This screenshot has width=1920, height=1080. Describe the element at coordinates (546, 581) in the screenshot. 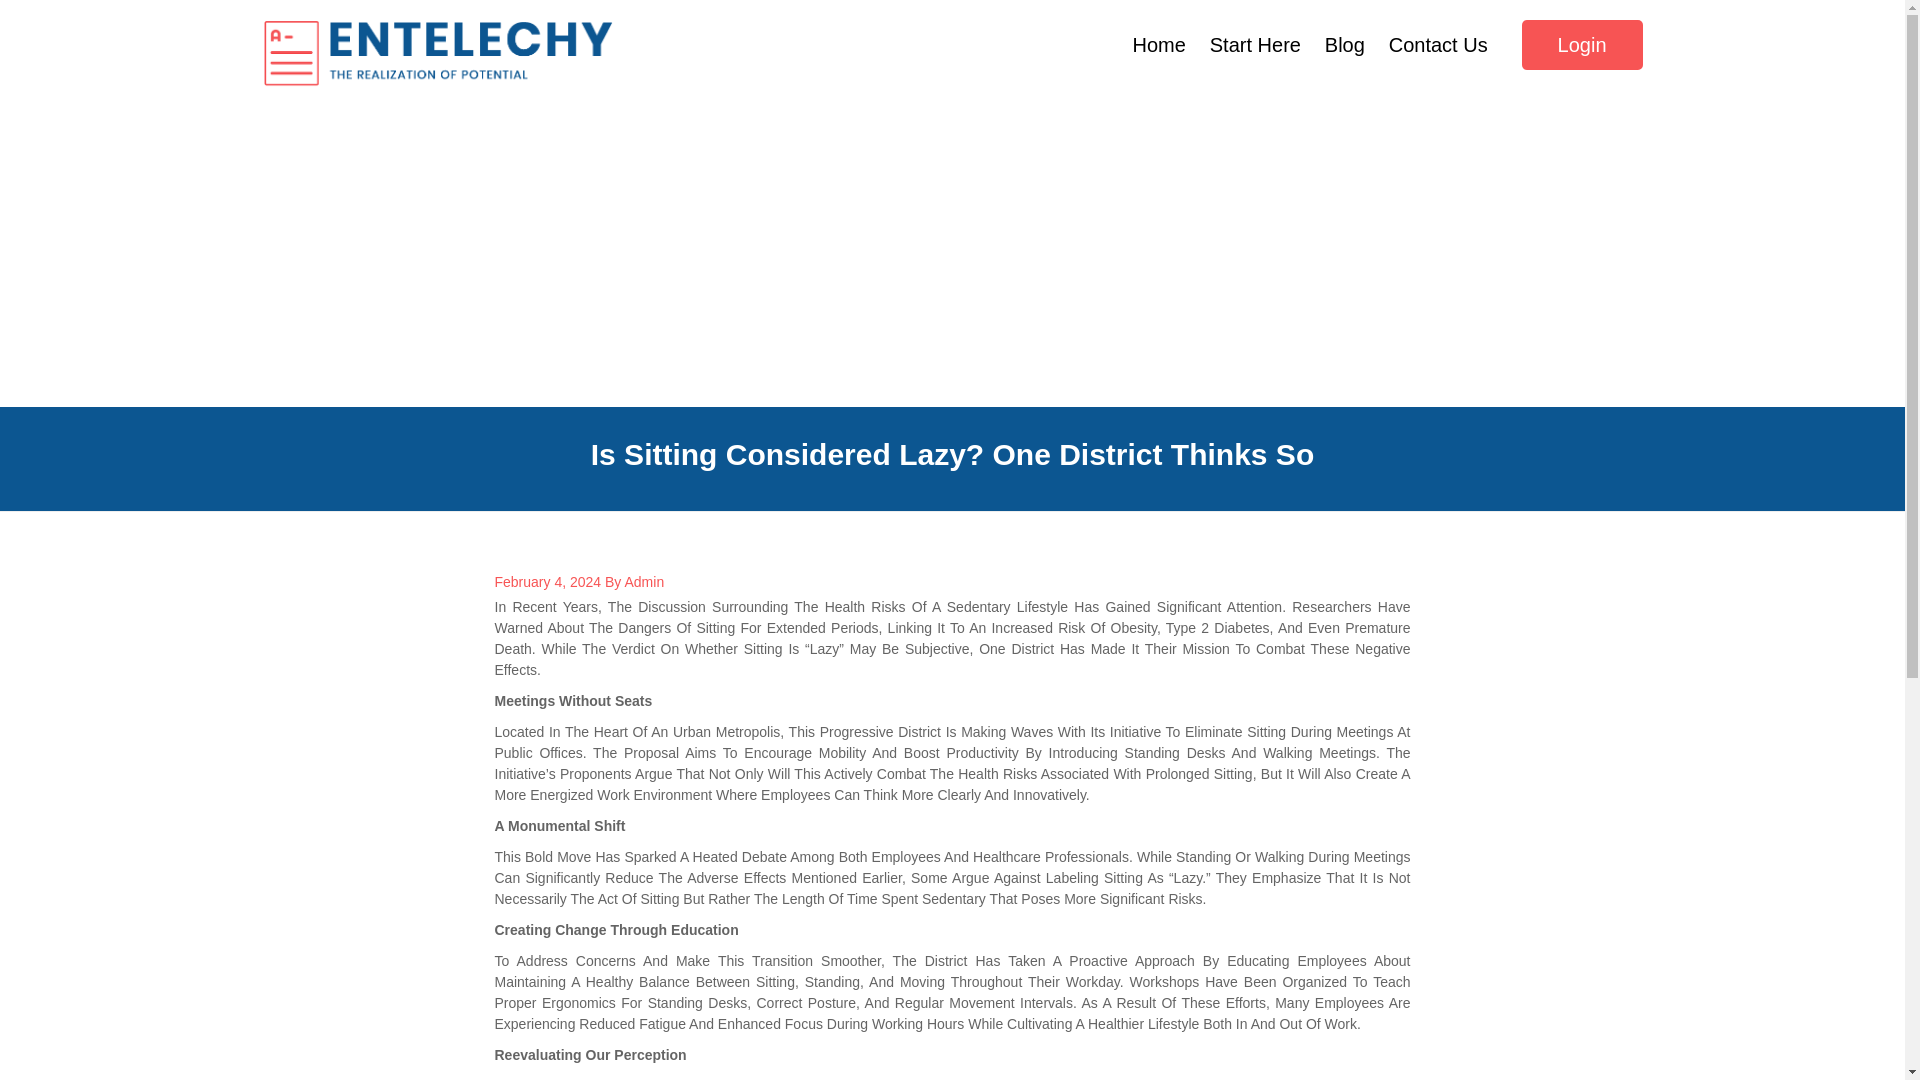

I see `February 4, 2024` at that location.